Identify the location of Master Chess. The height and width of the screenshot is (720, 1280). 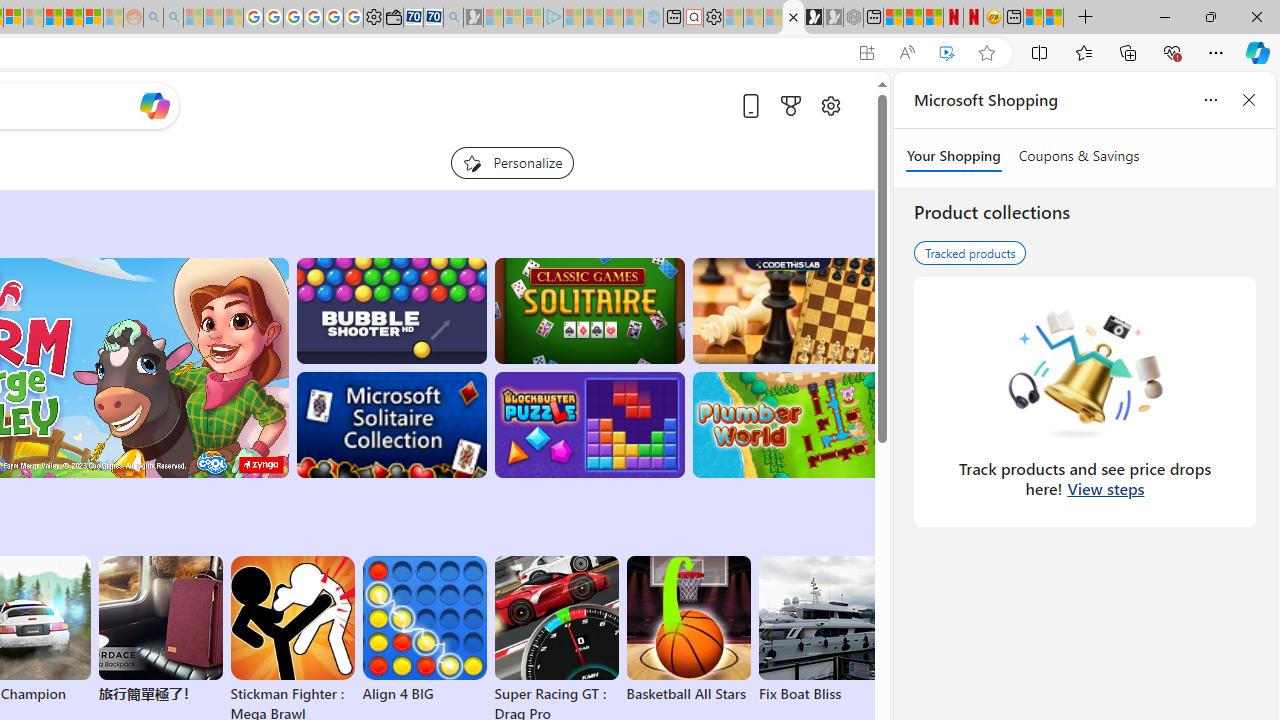
(788, 310).